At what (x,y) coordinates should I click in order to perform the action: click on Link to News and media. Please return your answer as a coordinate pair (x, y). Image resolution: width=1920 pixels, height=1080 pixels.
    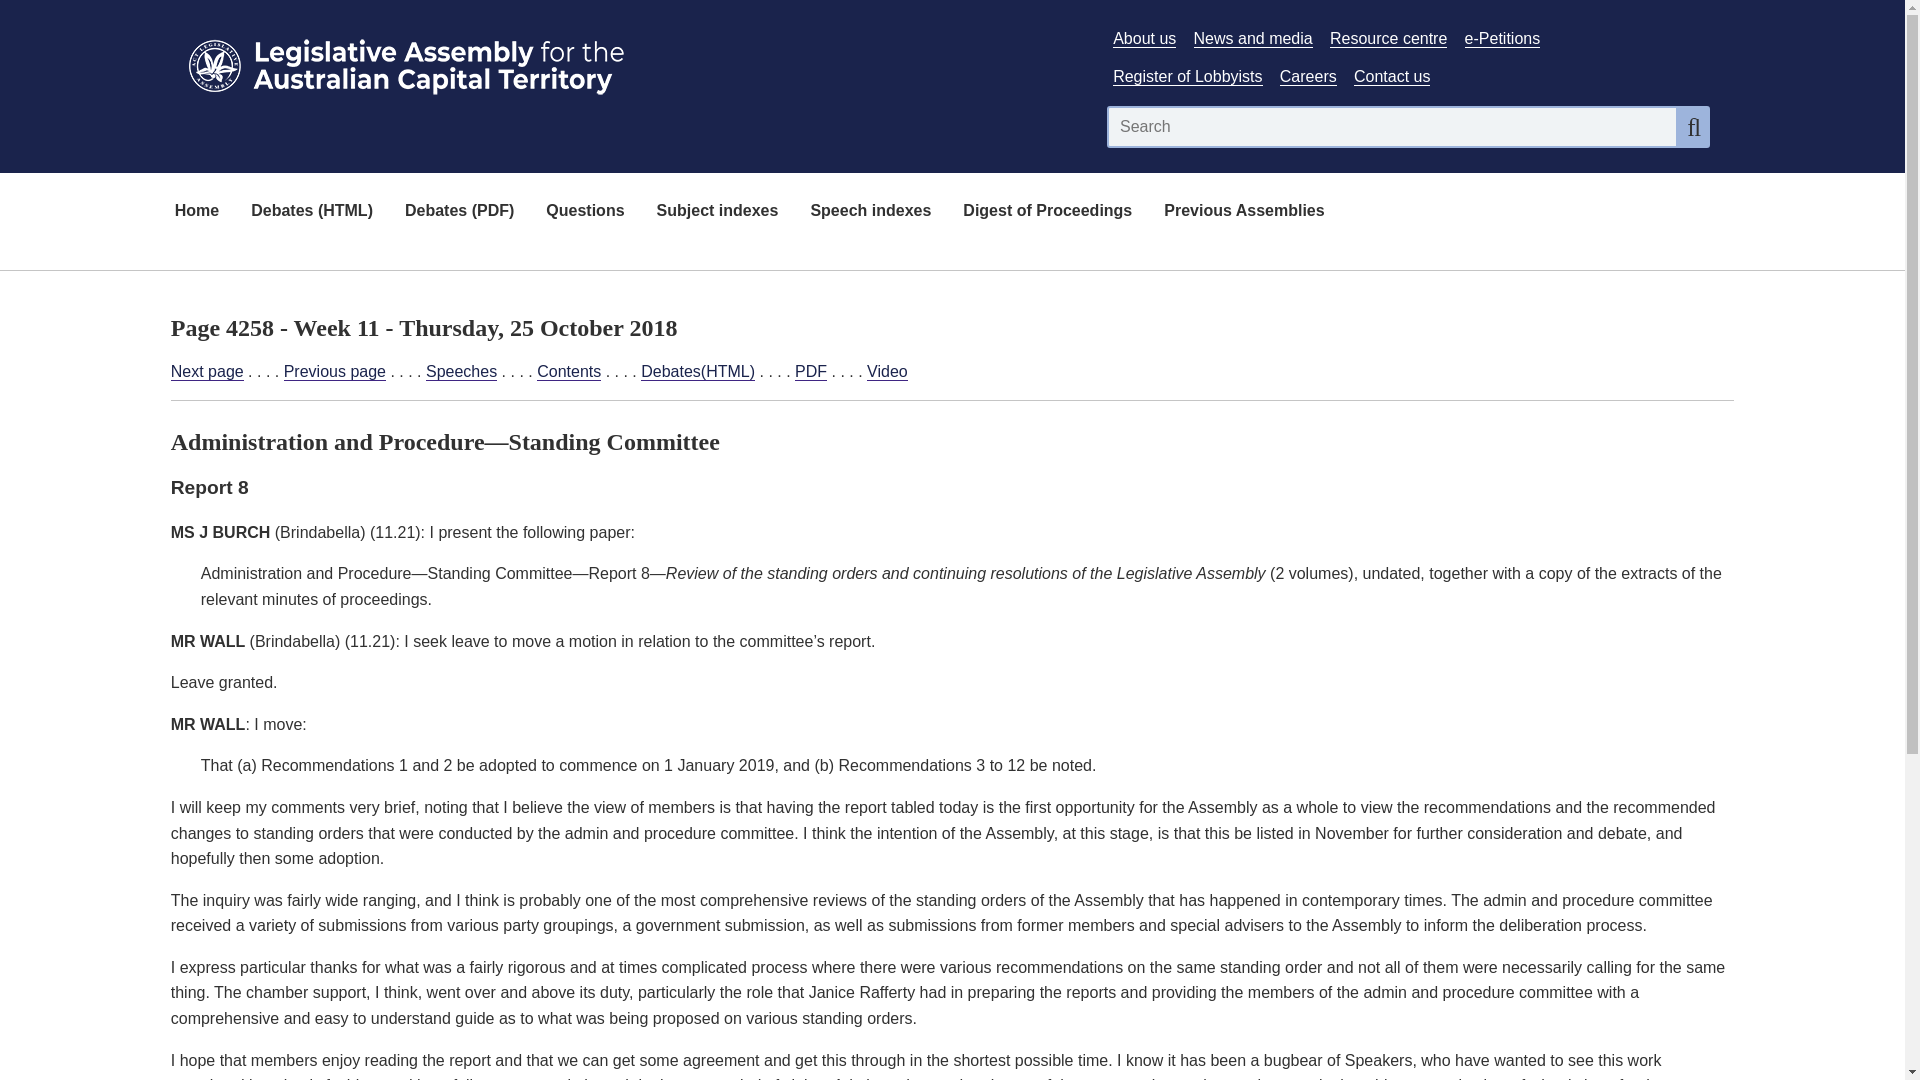
    Looking at the image, I should click on (1254, 38).